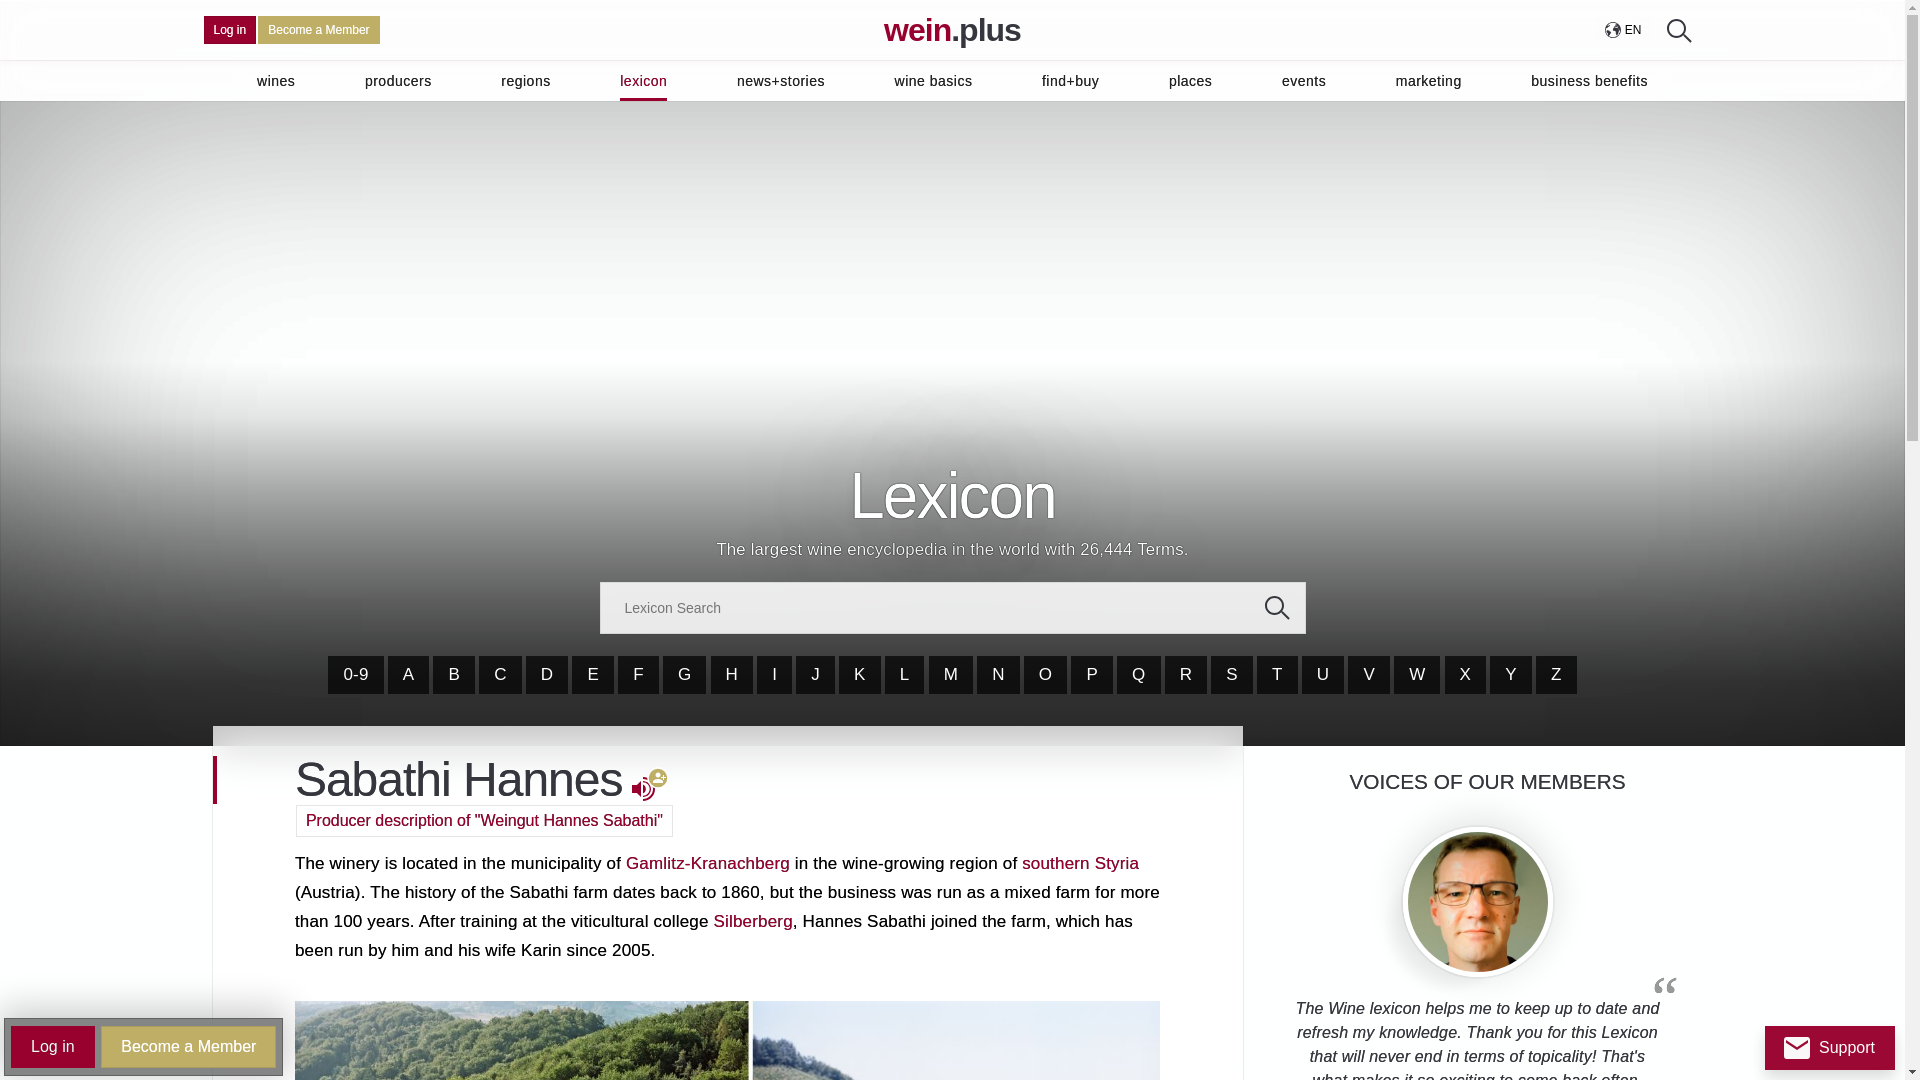  What do you see at coordinates (276, 80) in the screenshot?
I see `wines` at bounding box center [276, 80].